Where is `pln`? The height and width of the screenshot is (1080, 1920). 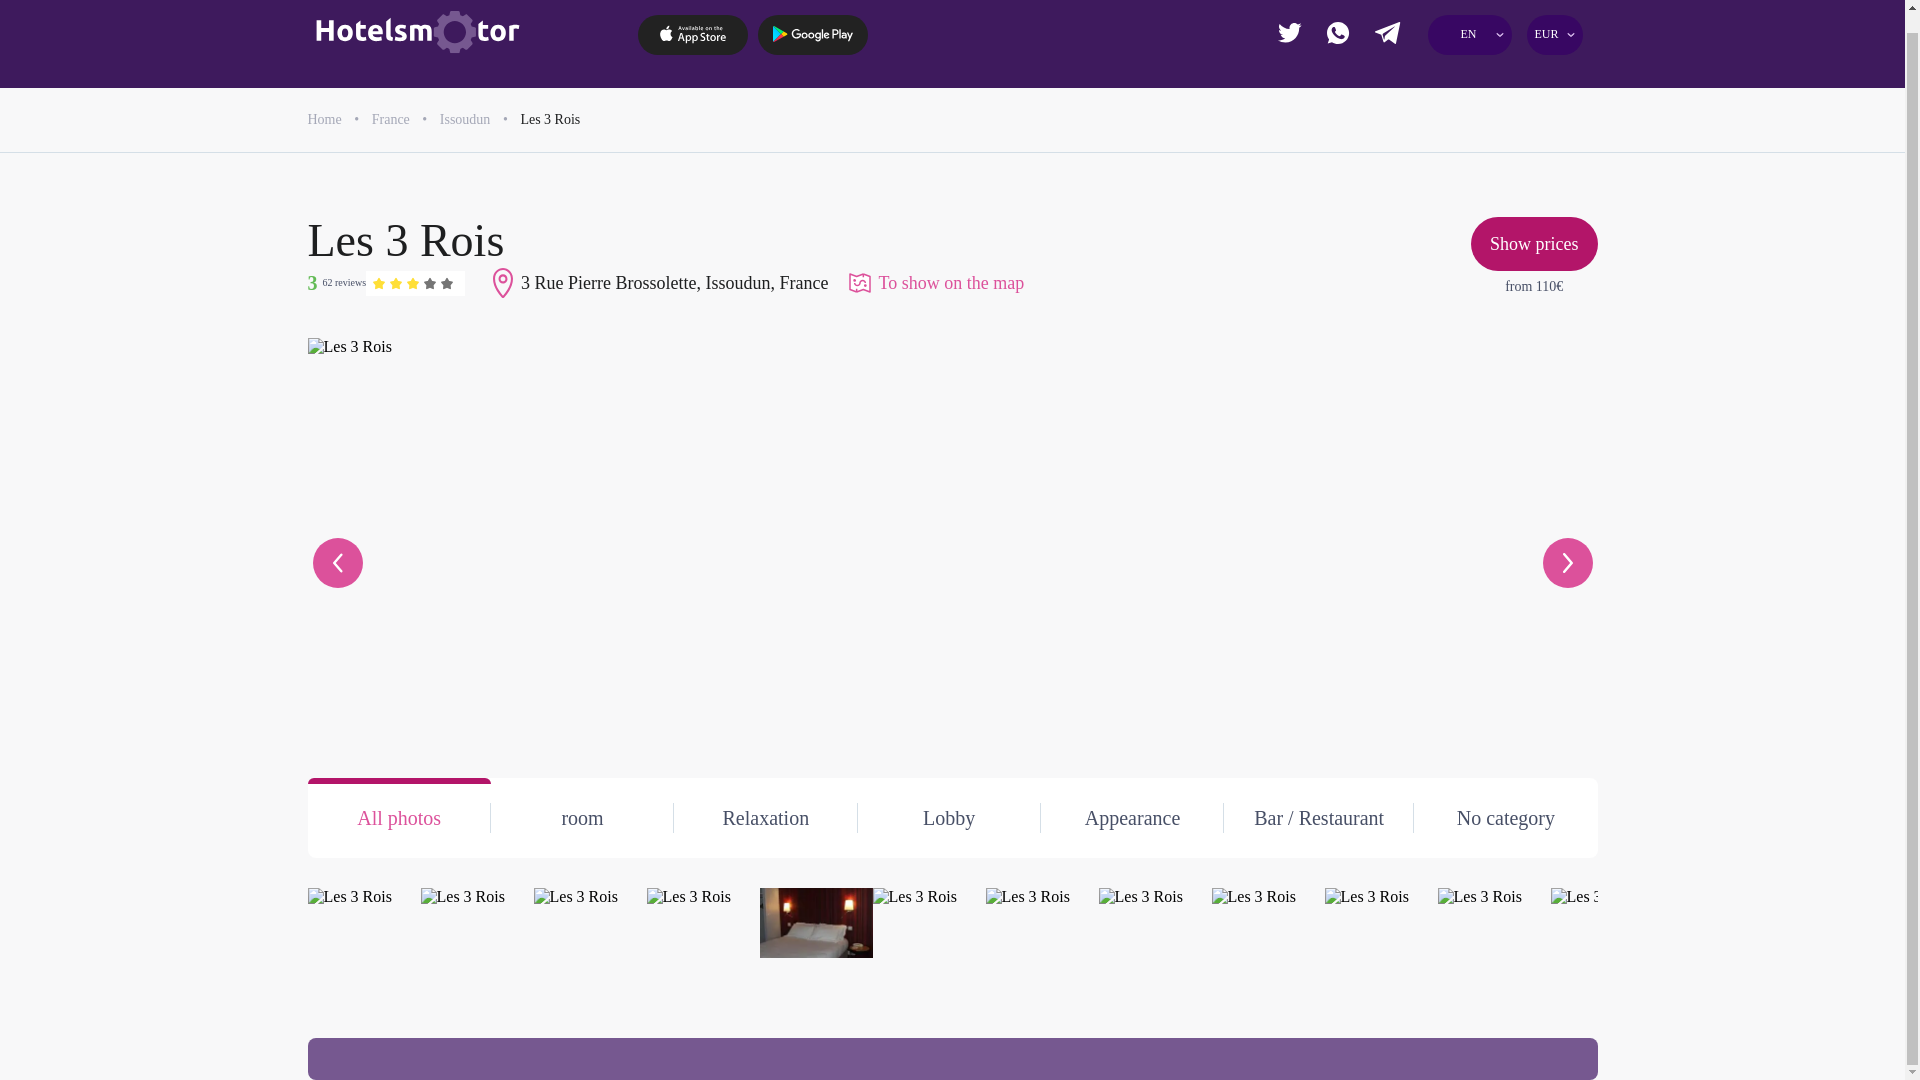 pln is located at coordinates (1392, 155).